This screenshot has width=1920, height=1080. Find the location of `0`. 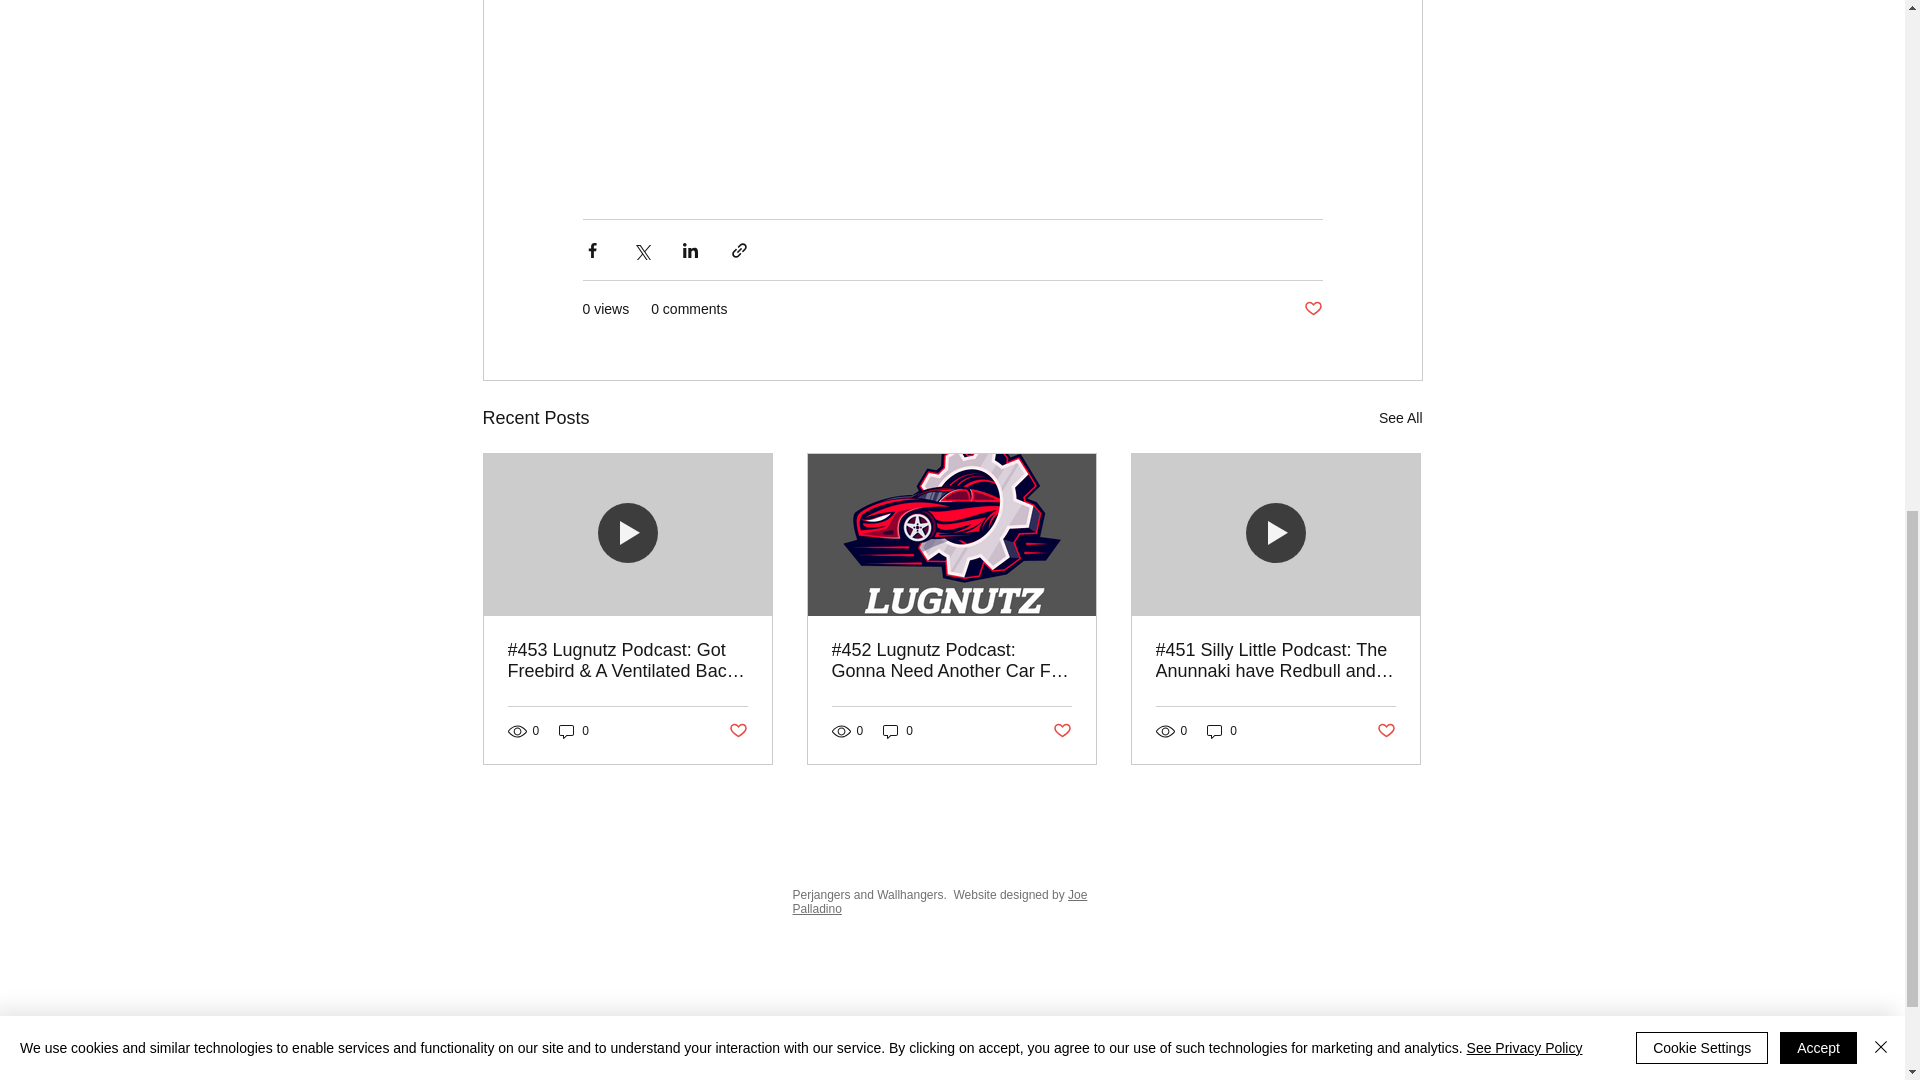

0 is located at coordinates (1222, 731).